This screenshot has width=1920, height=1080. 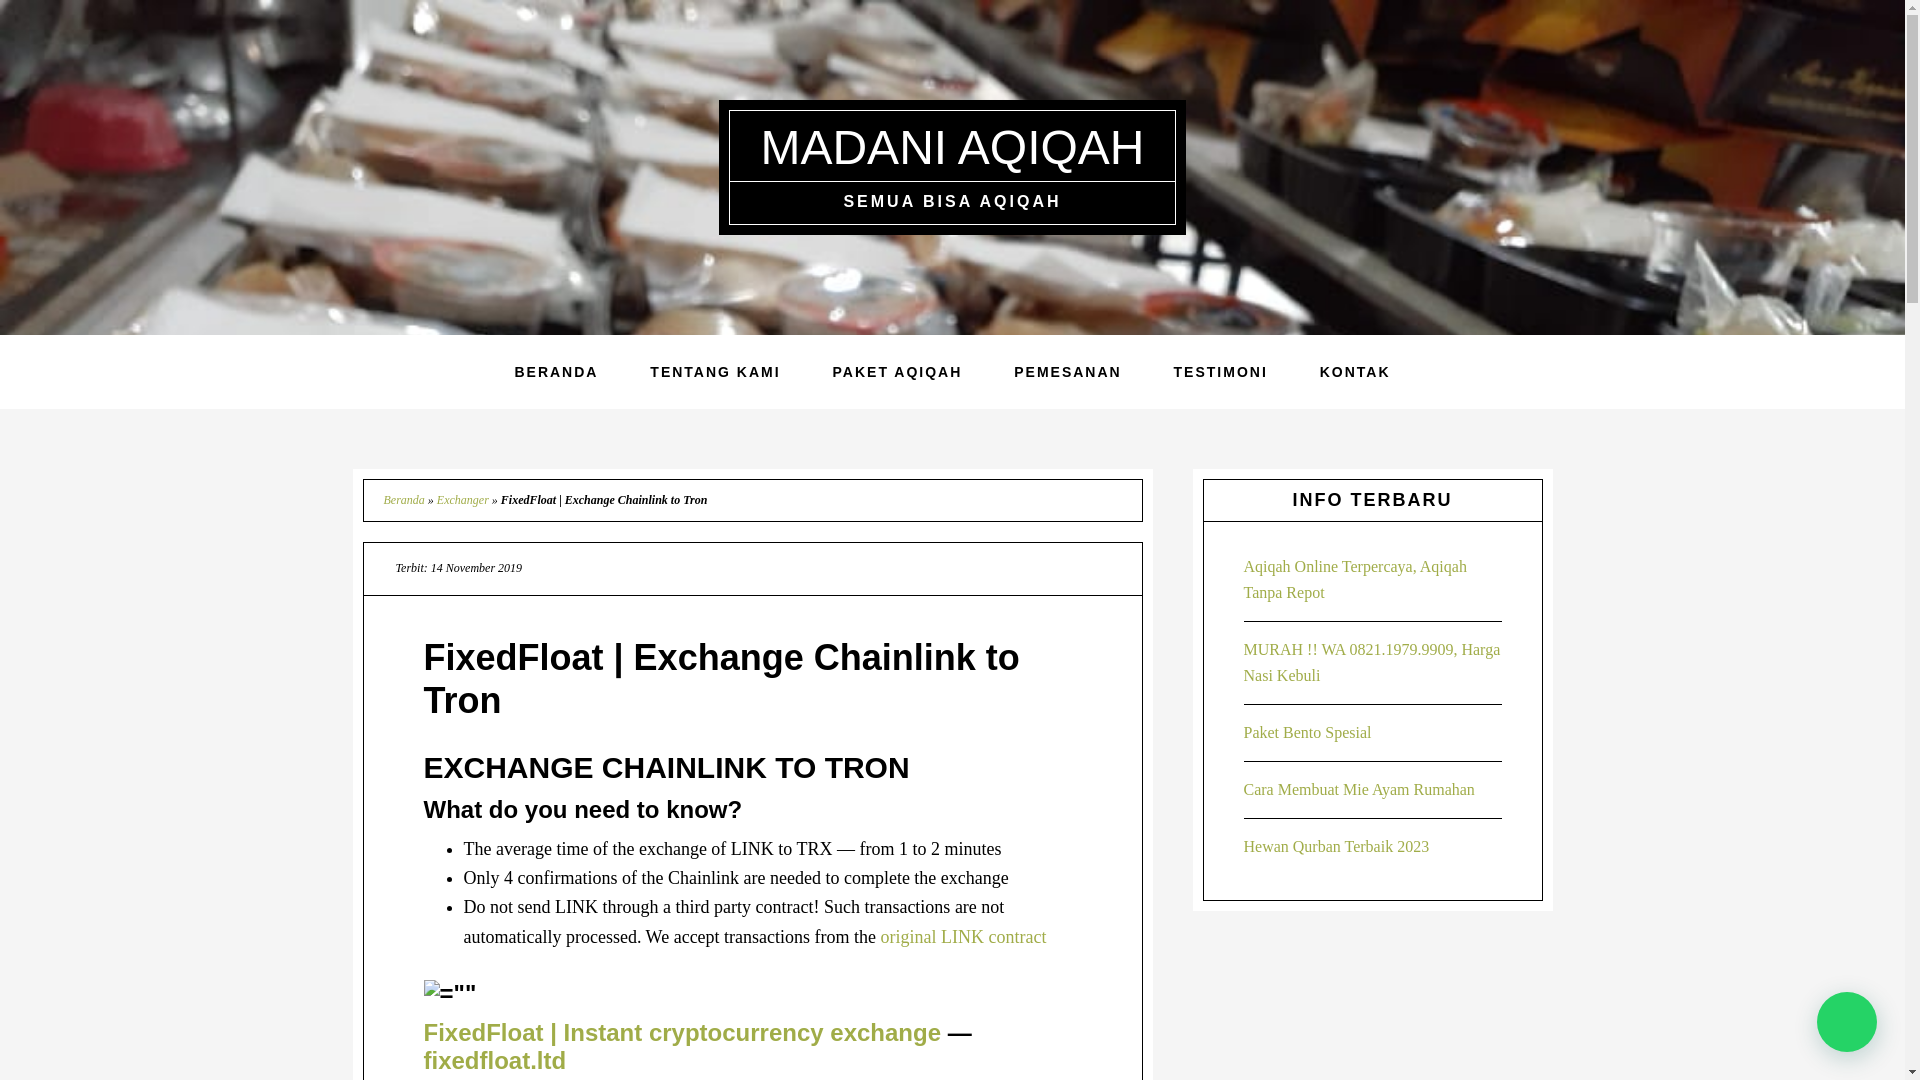 I want to click on Paket Bento Spesial, so click(x=1308, y=732).